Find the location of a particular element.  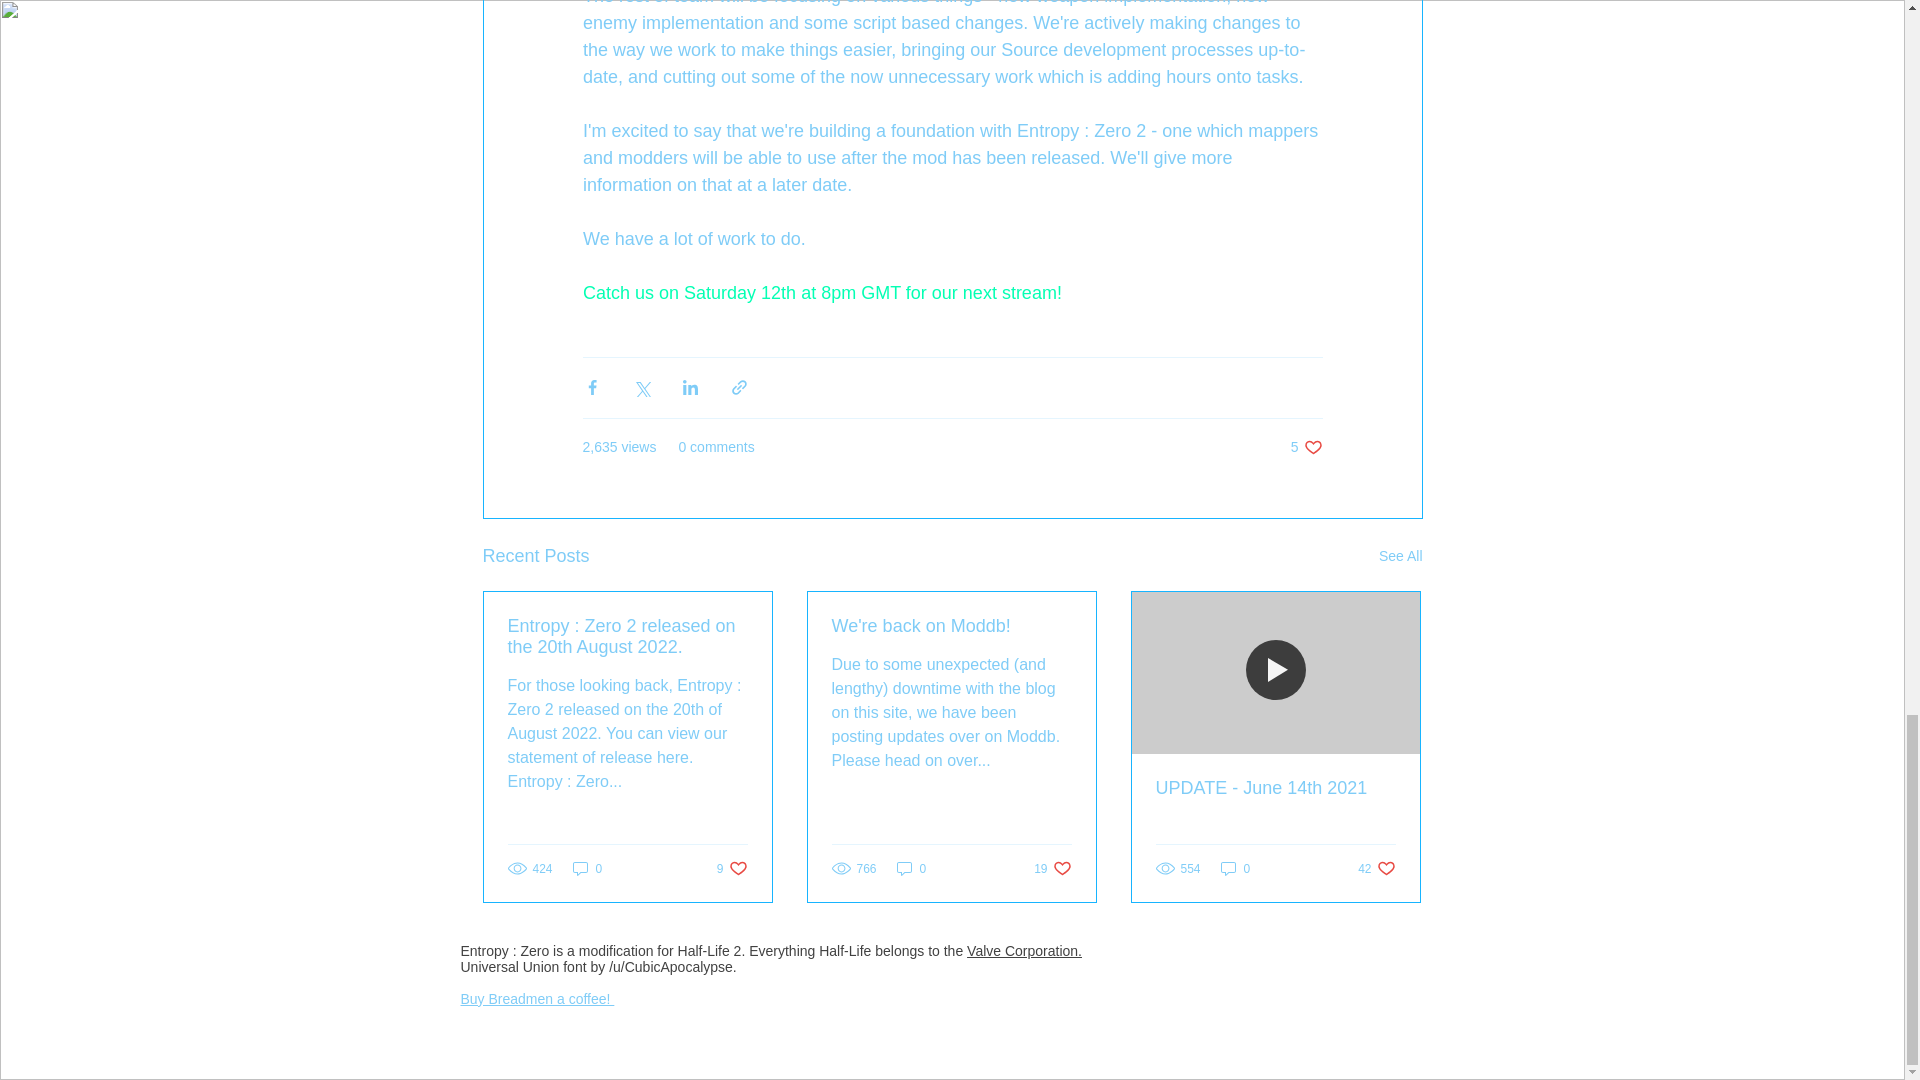

See All is located at coordinates (732, 868).